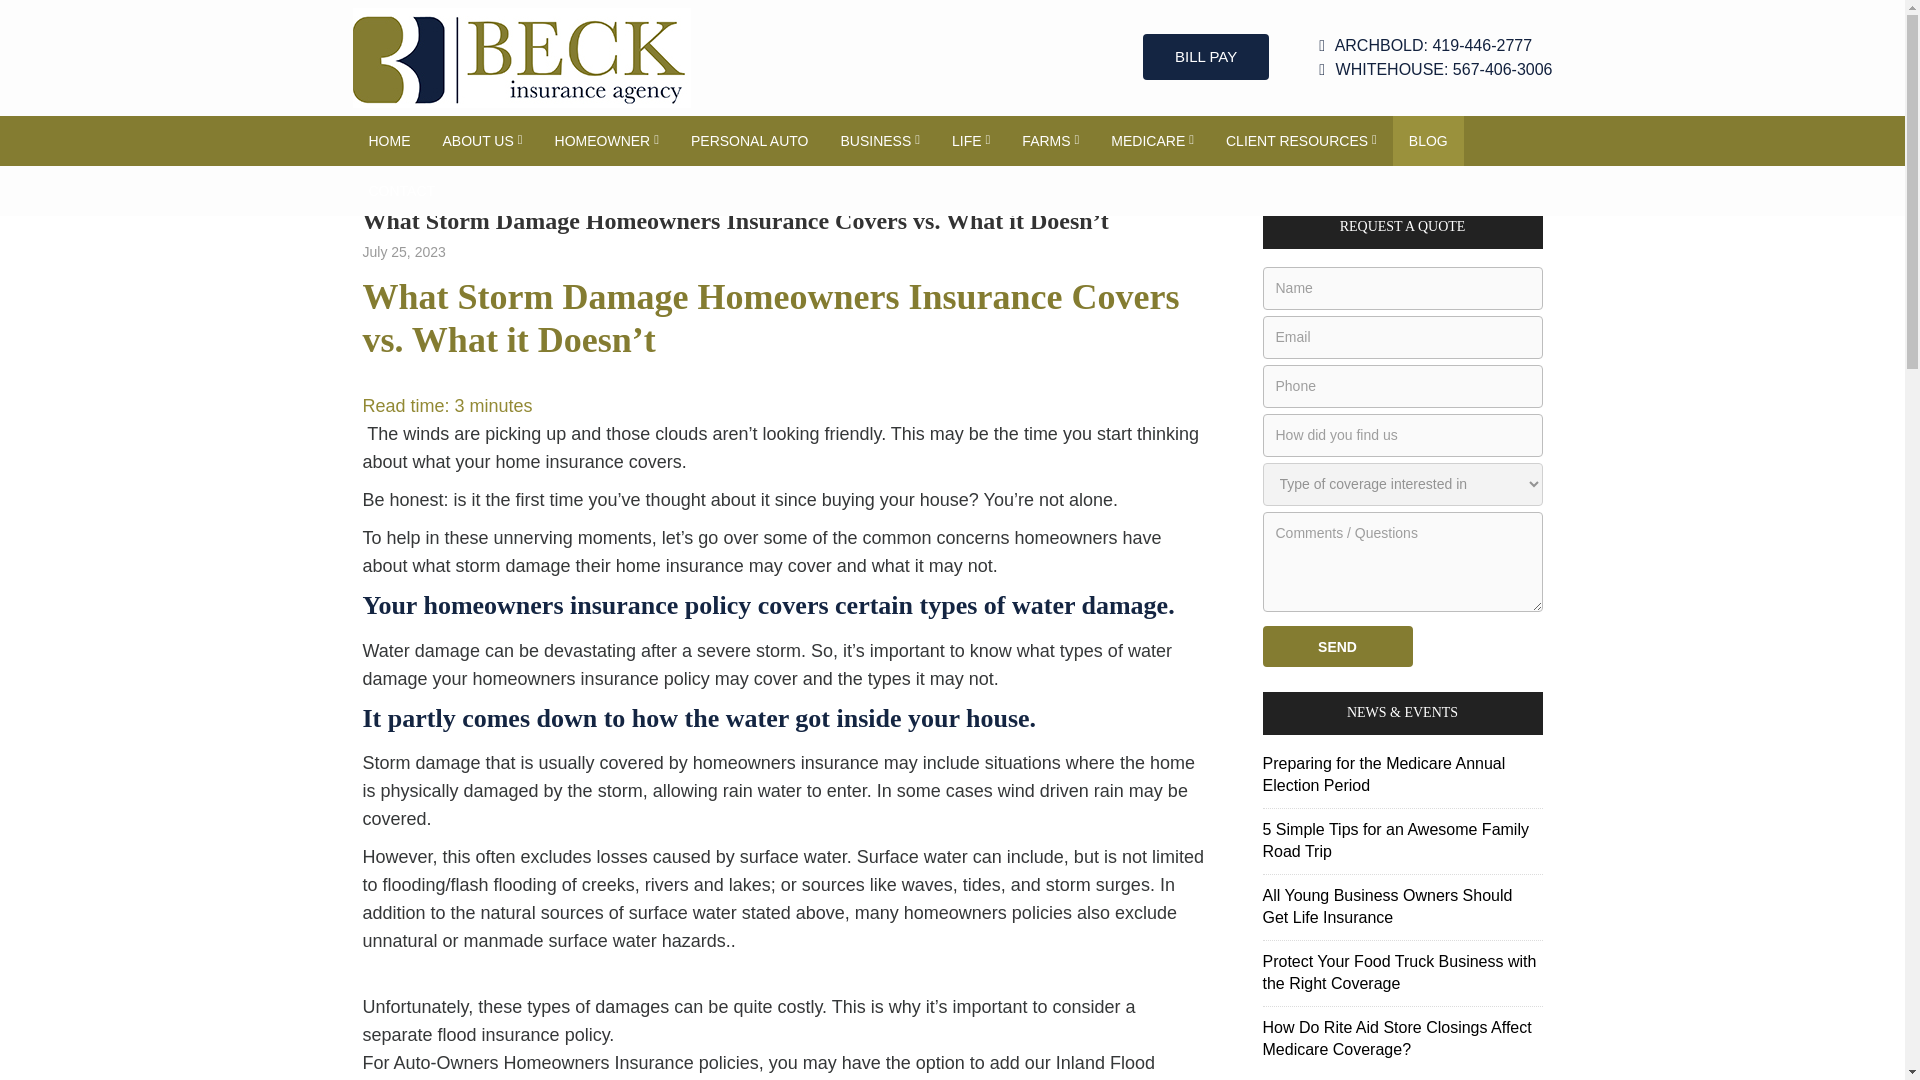 The width and height of the screenshot is (1920, 1080). I want to click on ARCHBOLD: 419-446-2777, so click(1435, 46).